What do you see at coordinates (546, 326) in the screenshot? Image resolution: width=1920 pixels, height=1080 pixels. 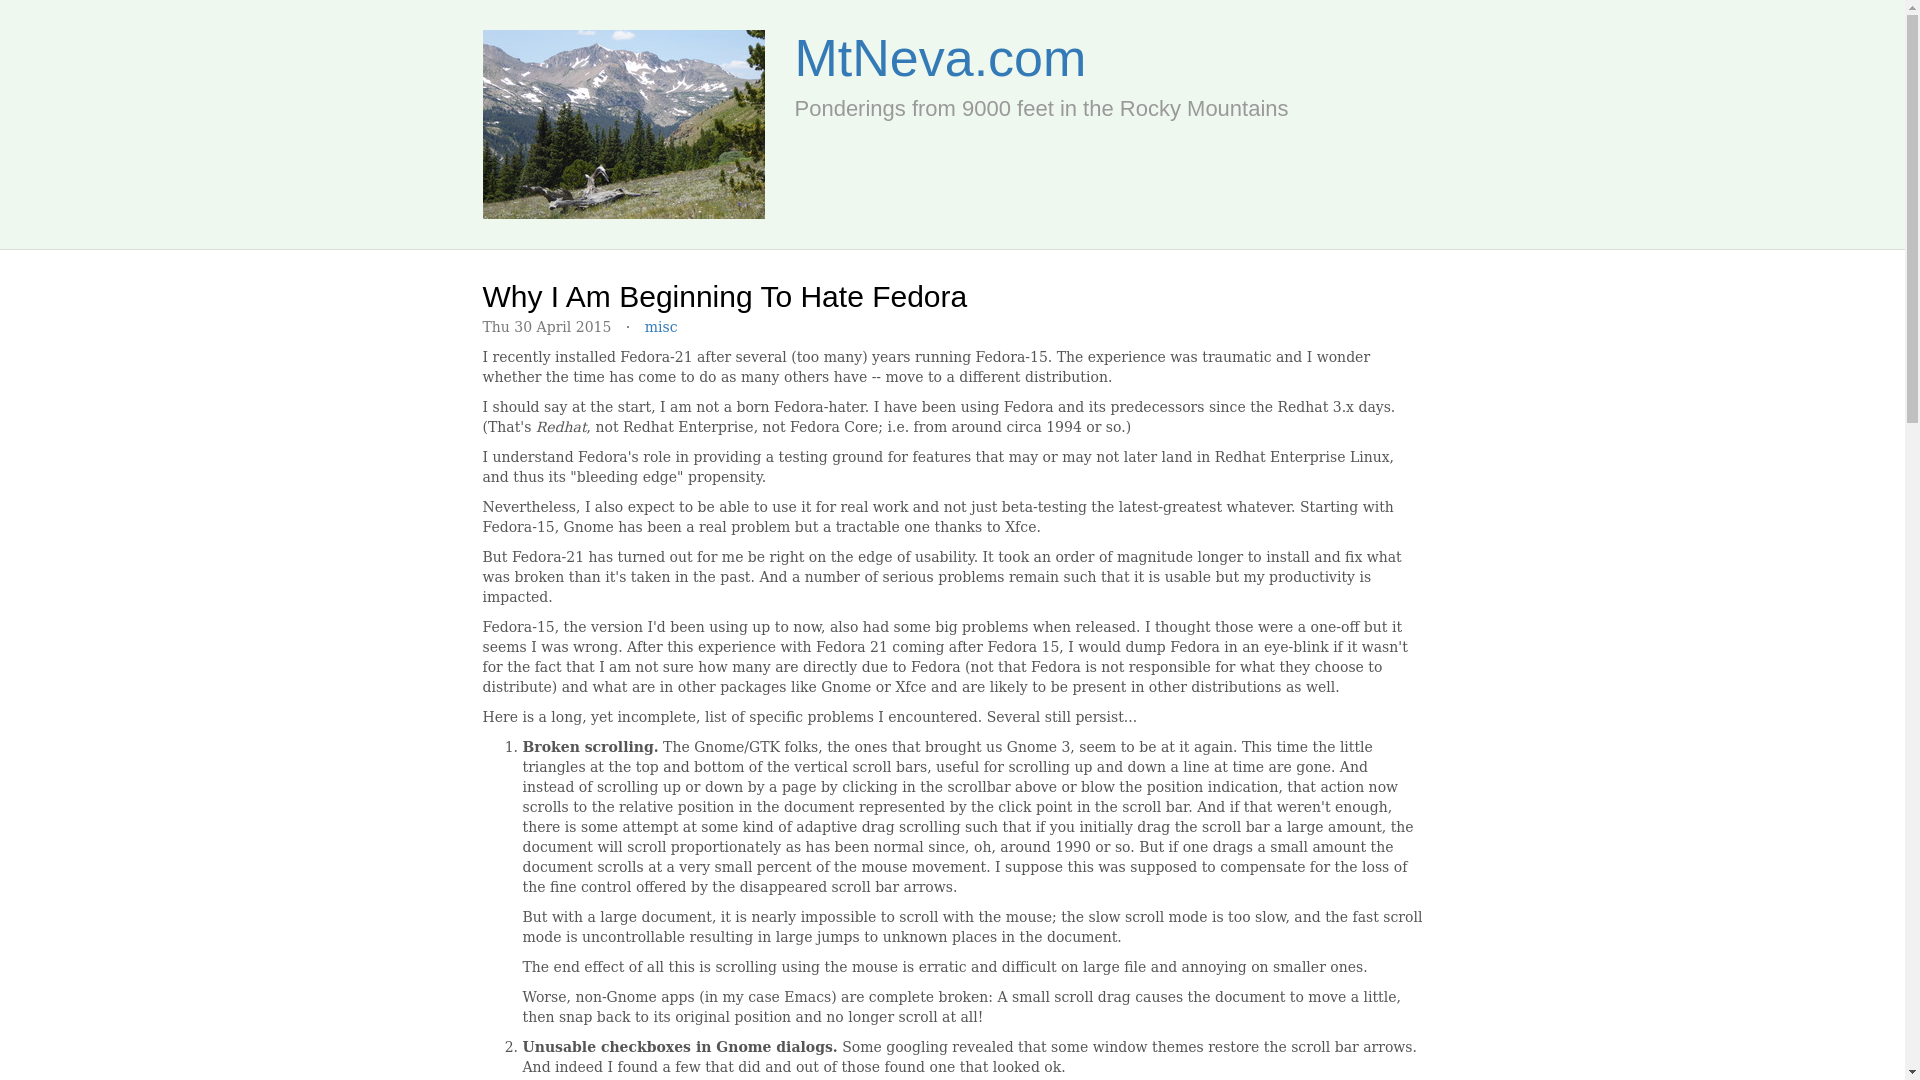 I see `2015-04-30T21:17:00-06:00` at bounding box center [546, 326].